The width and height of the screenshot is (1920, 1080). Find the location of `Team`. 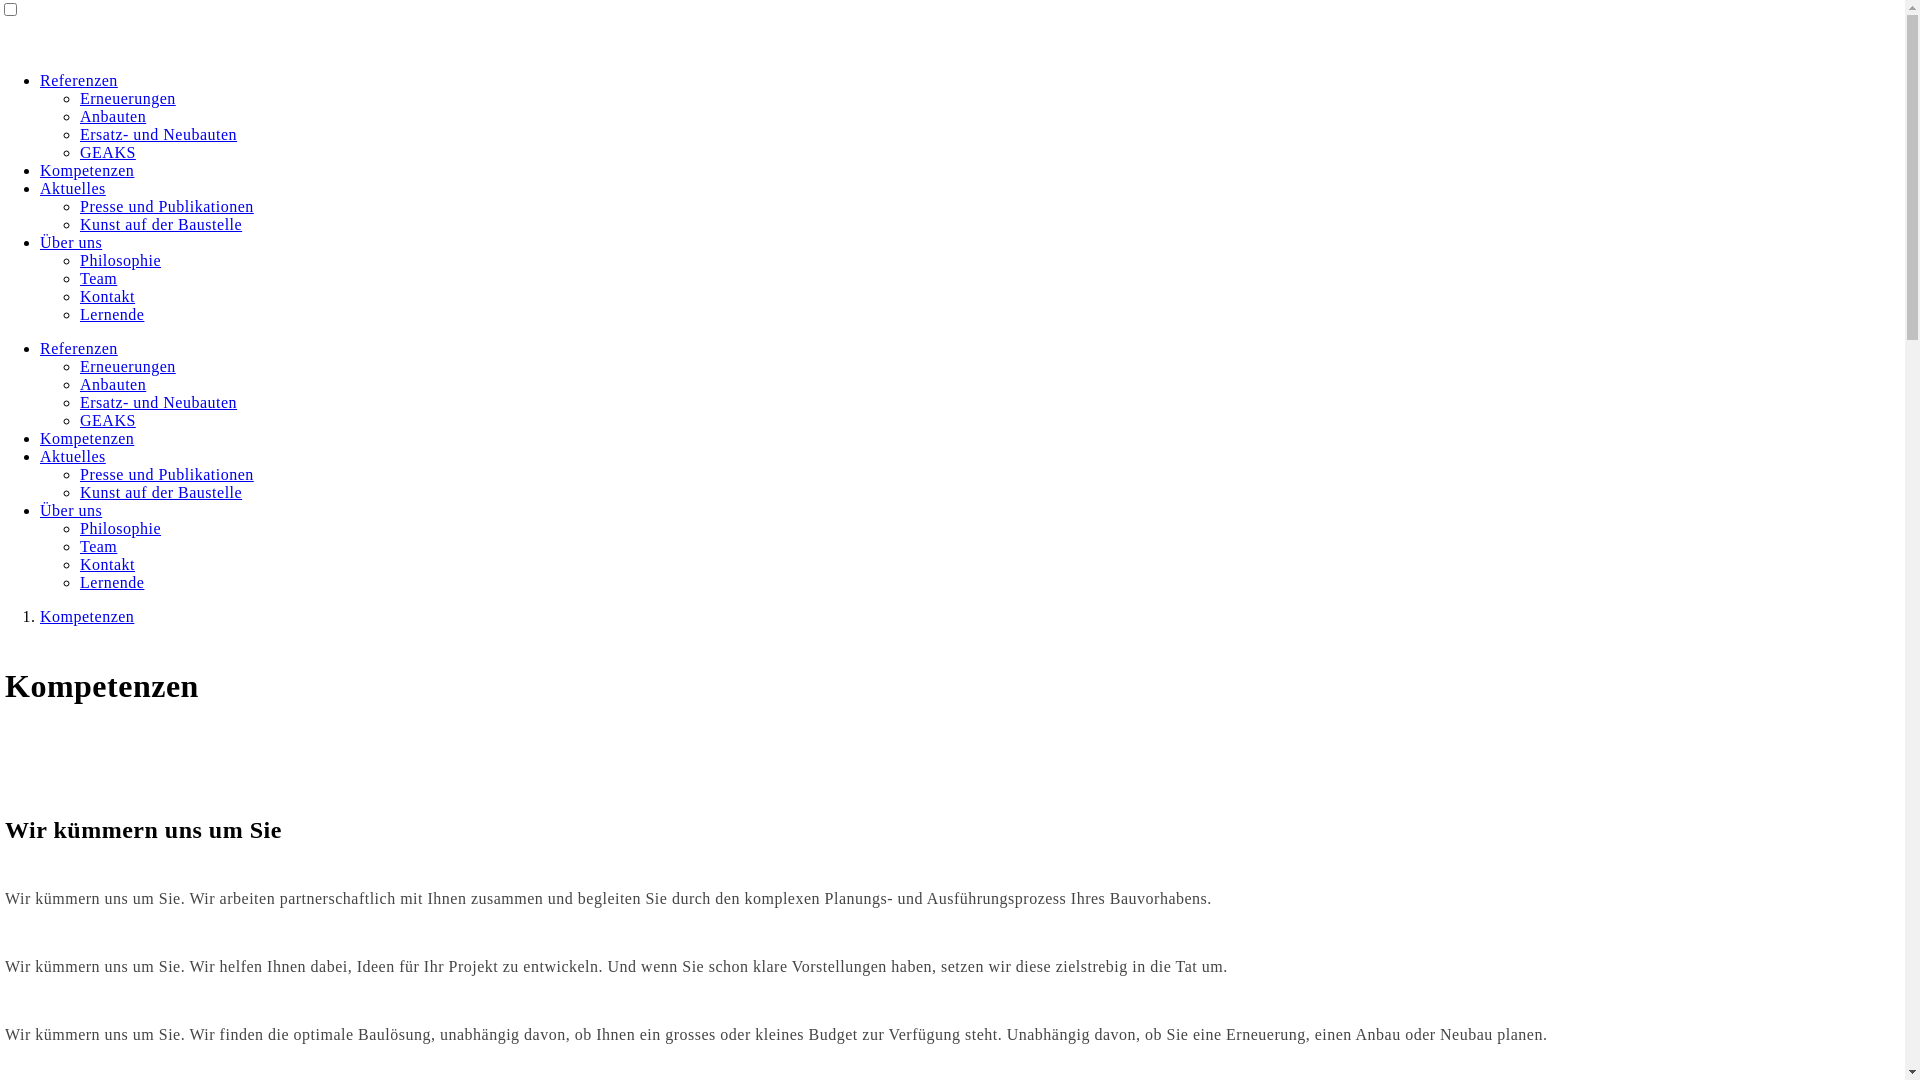

Team is located at coordinates (98, 546).